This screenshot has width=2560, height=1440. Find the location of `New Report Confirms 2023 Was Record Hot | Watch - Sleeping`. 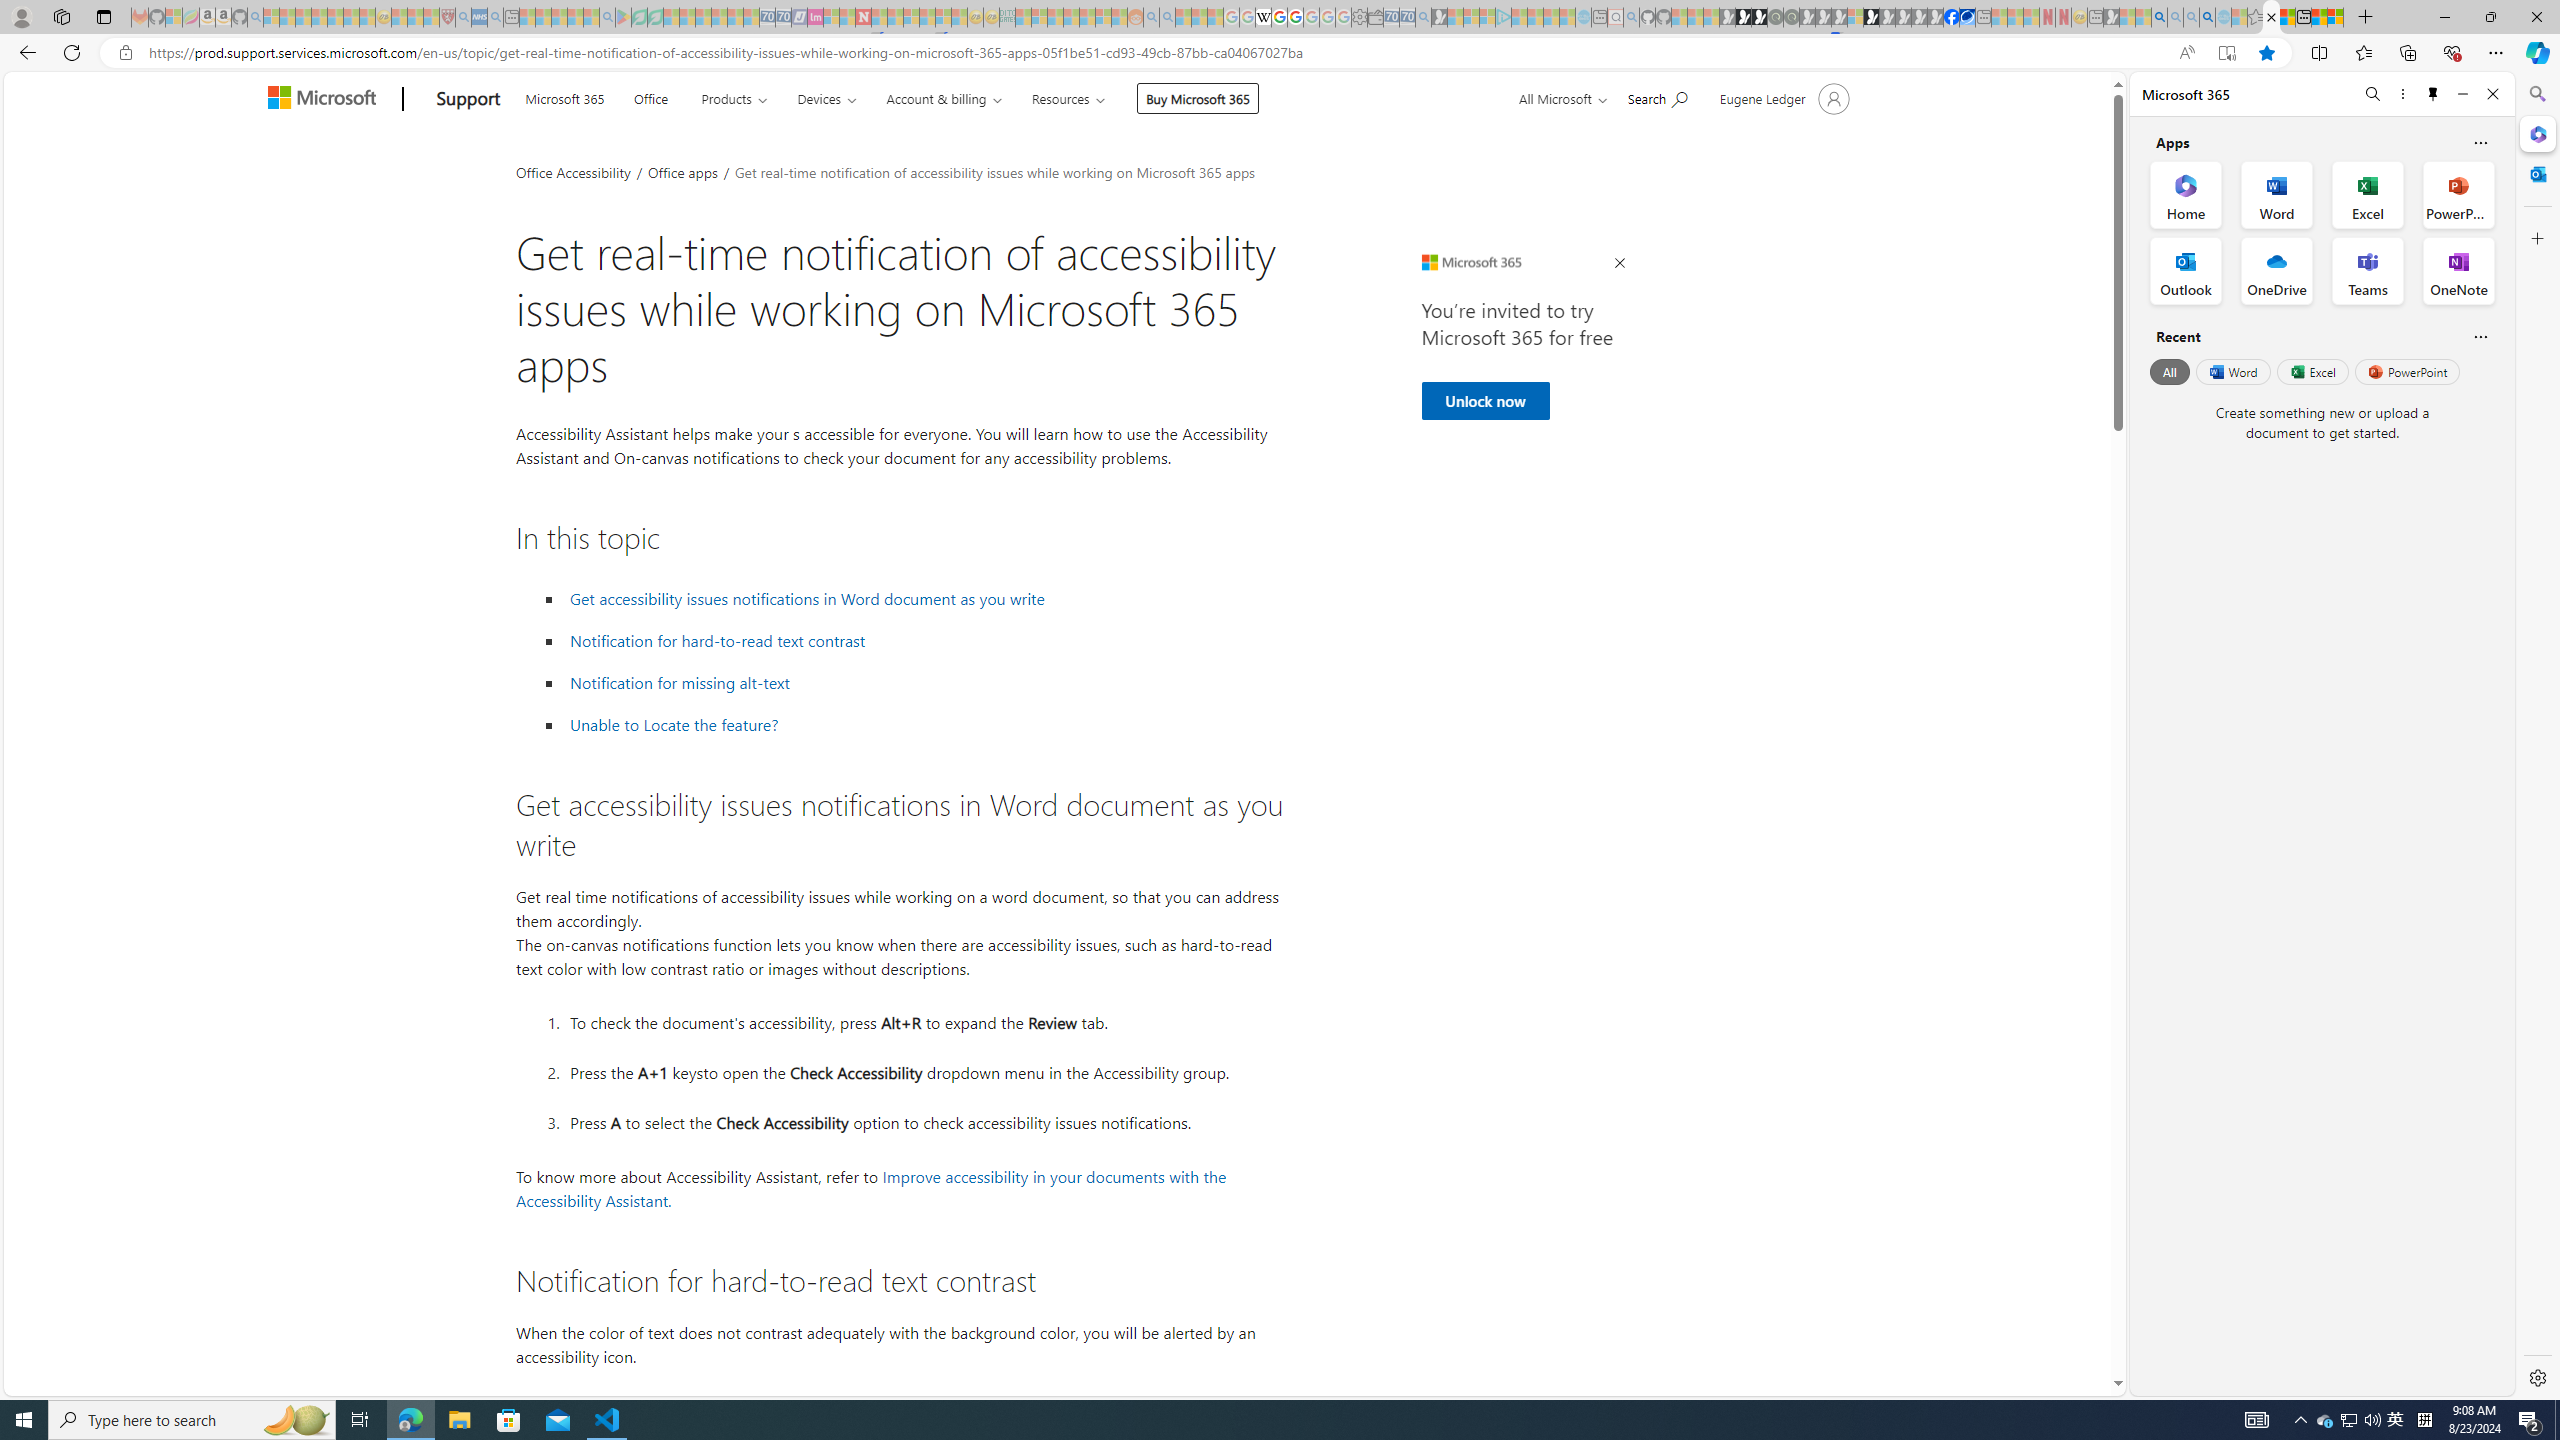

New Report Confirms 2023 Was Record Hot | Watch - Sleeping is located at coordinates (336, 17).